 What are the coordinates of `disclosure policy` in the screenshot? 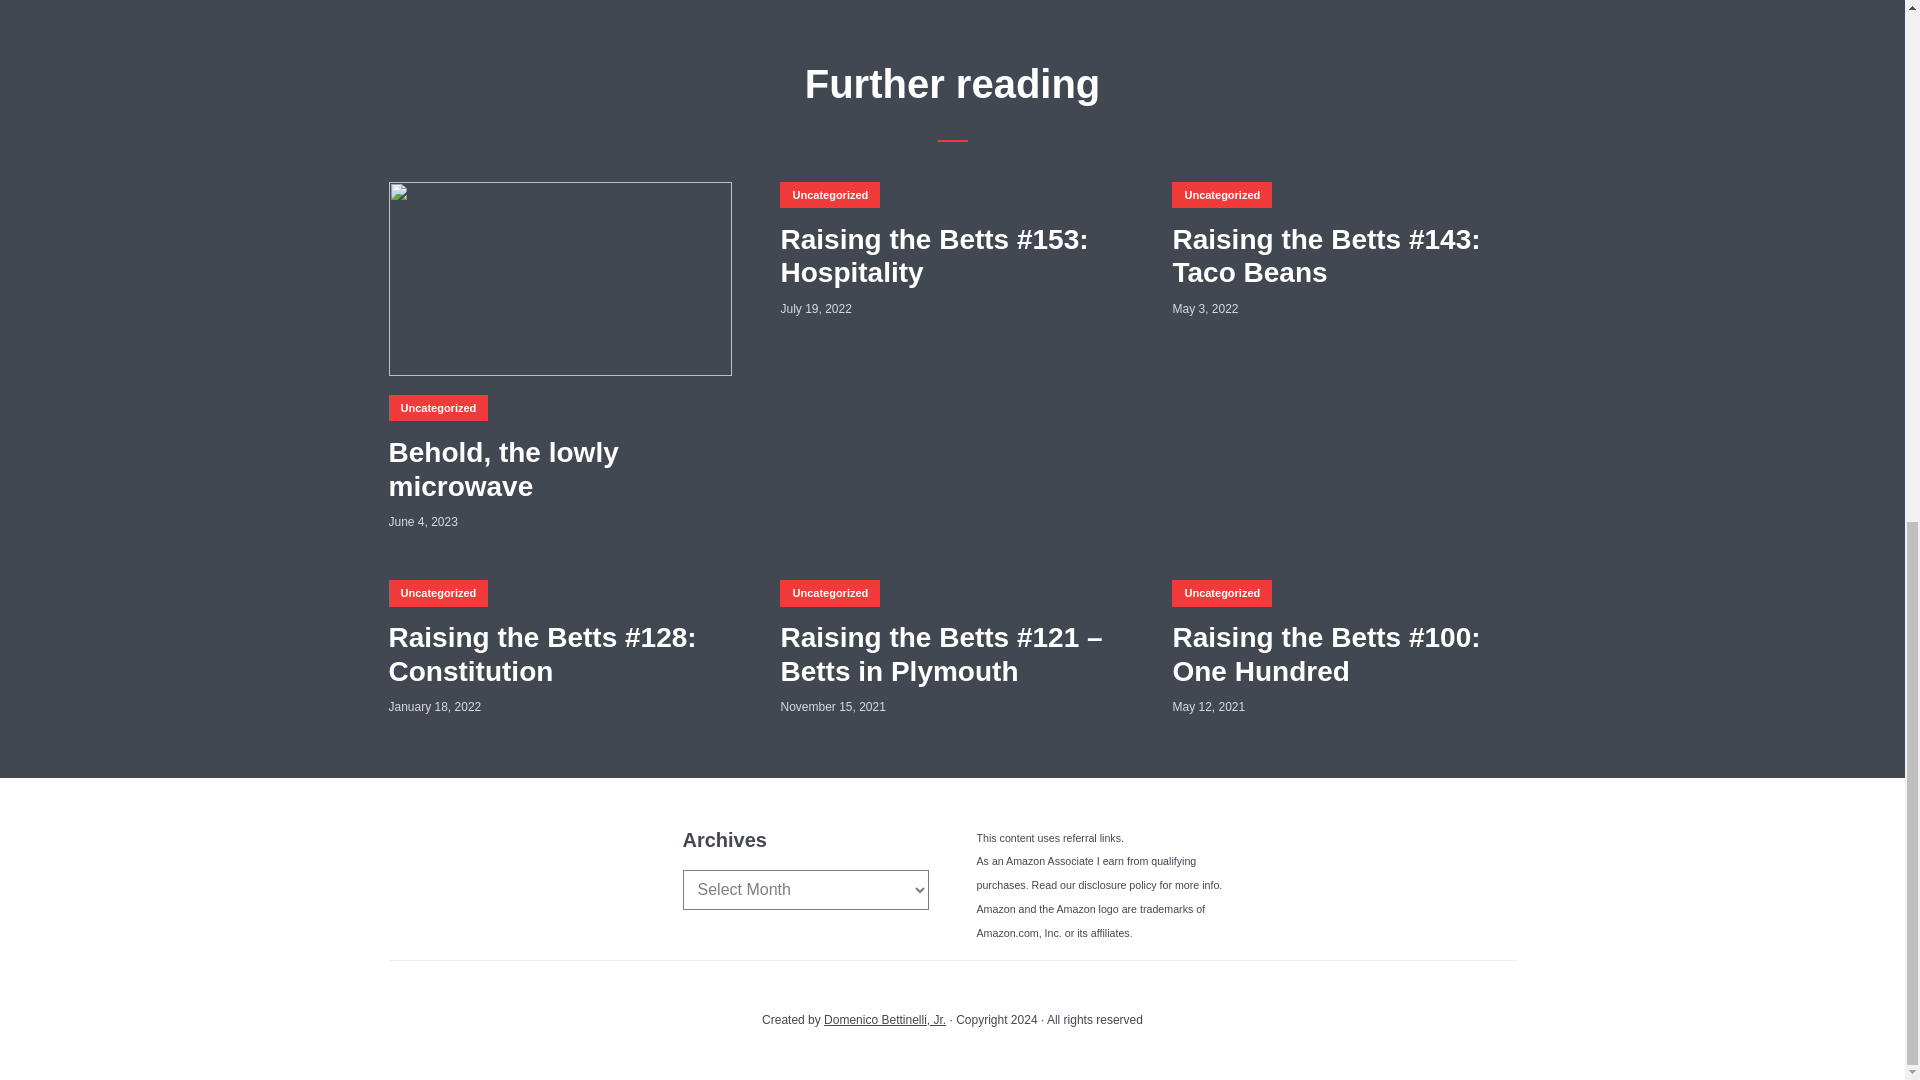 It's located at (1116, 885).